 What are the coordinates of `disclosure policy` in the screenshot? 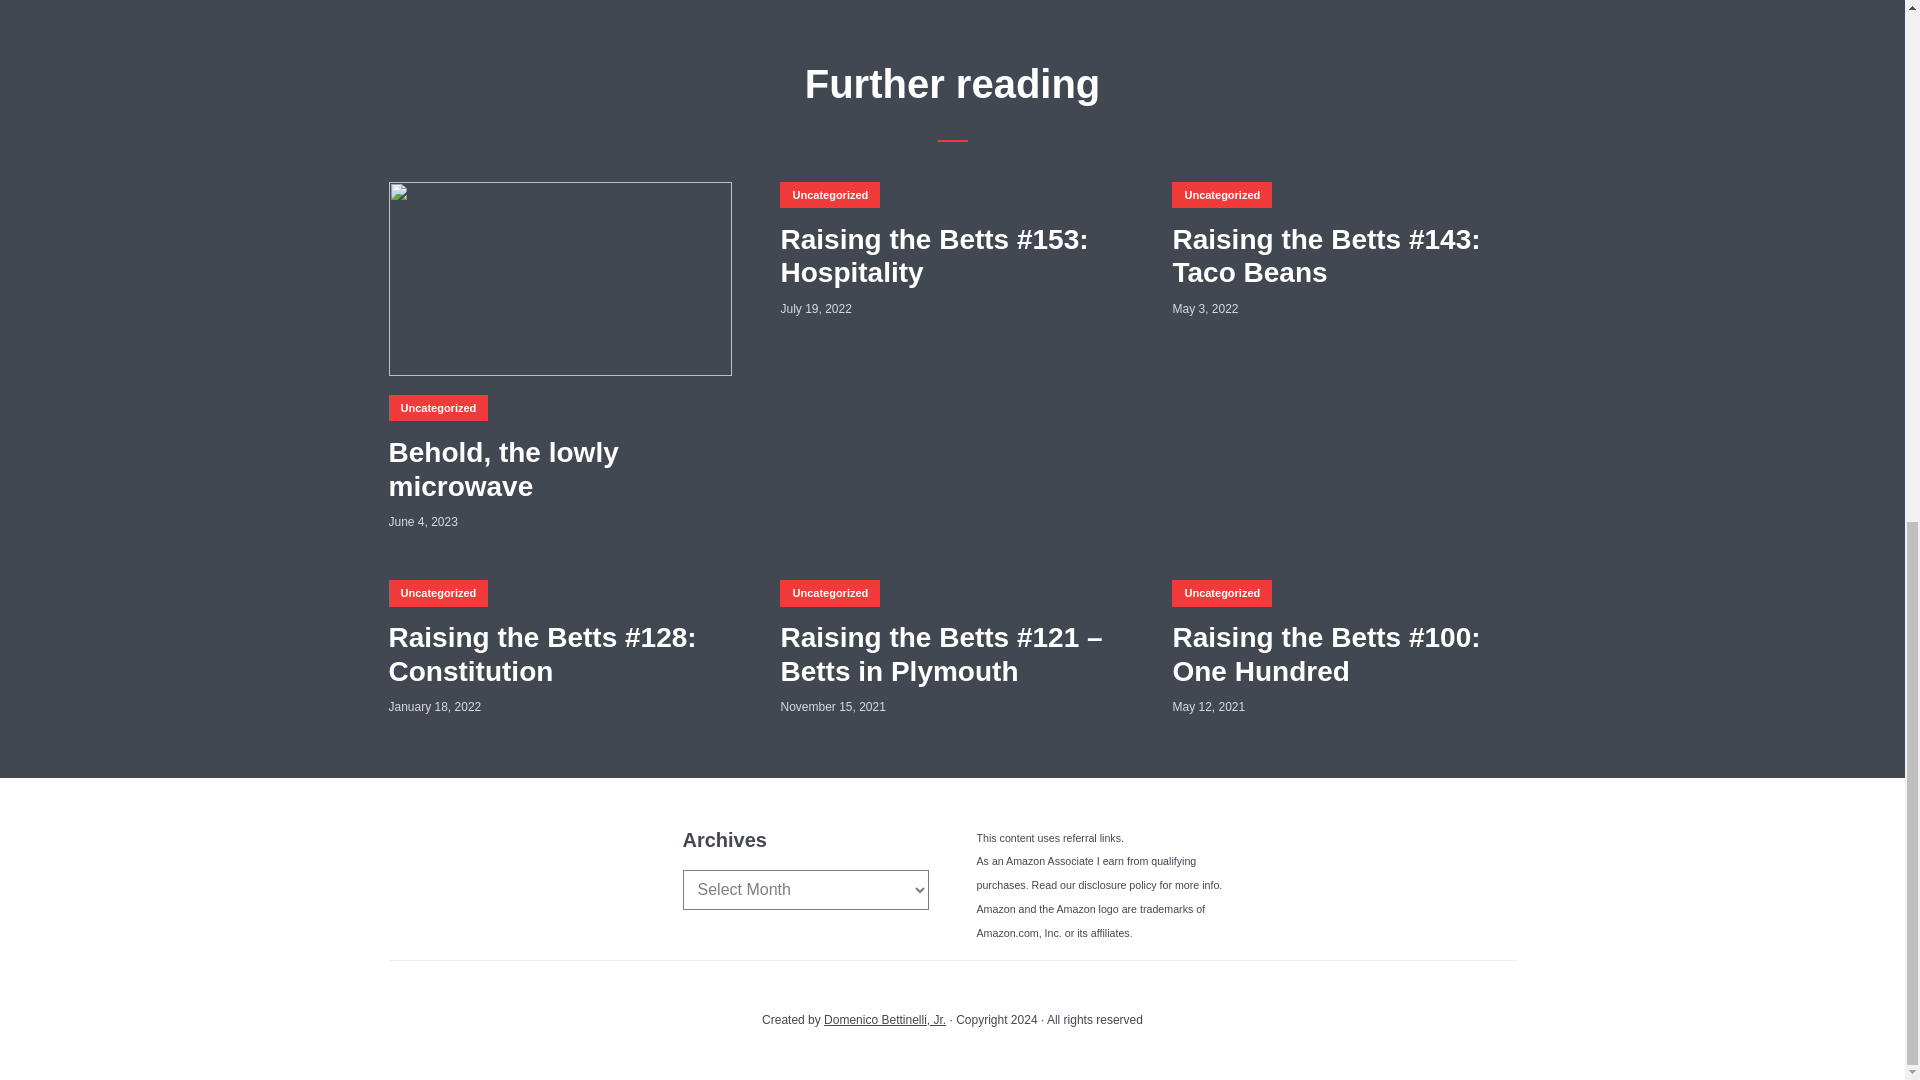 It's located at (1116, 885).